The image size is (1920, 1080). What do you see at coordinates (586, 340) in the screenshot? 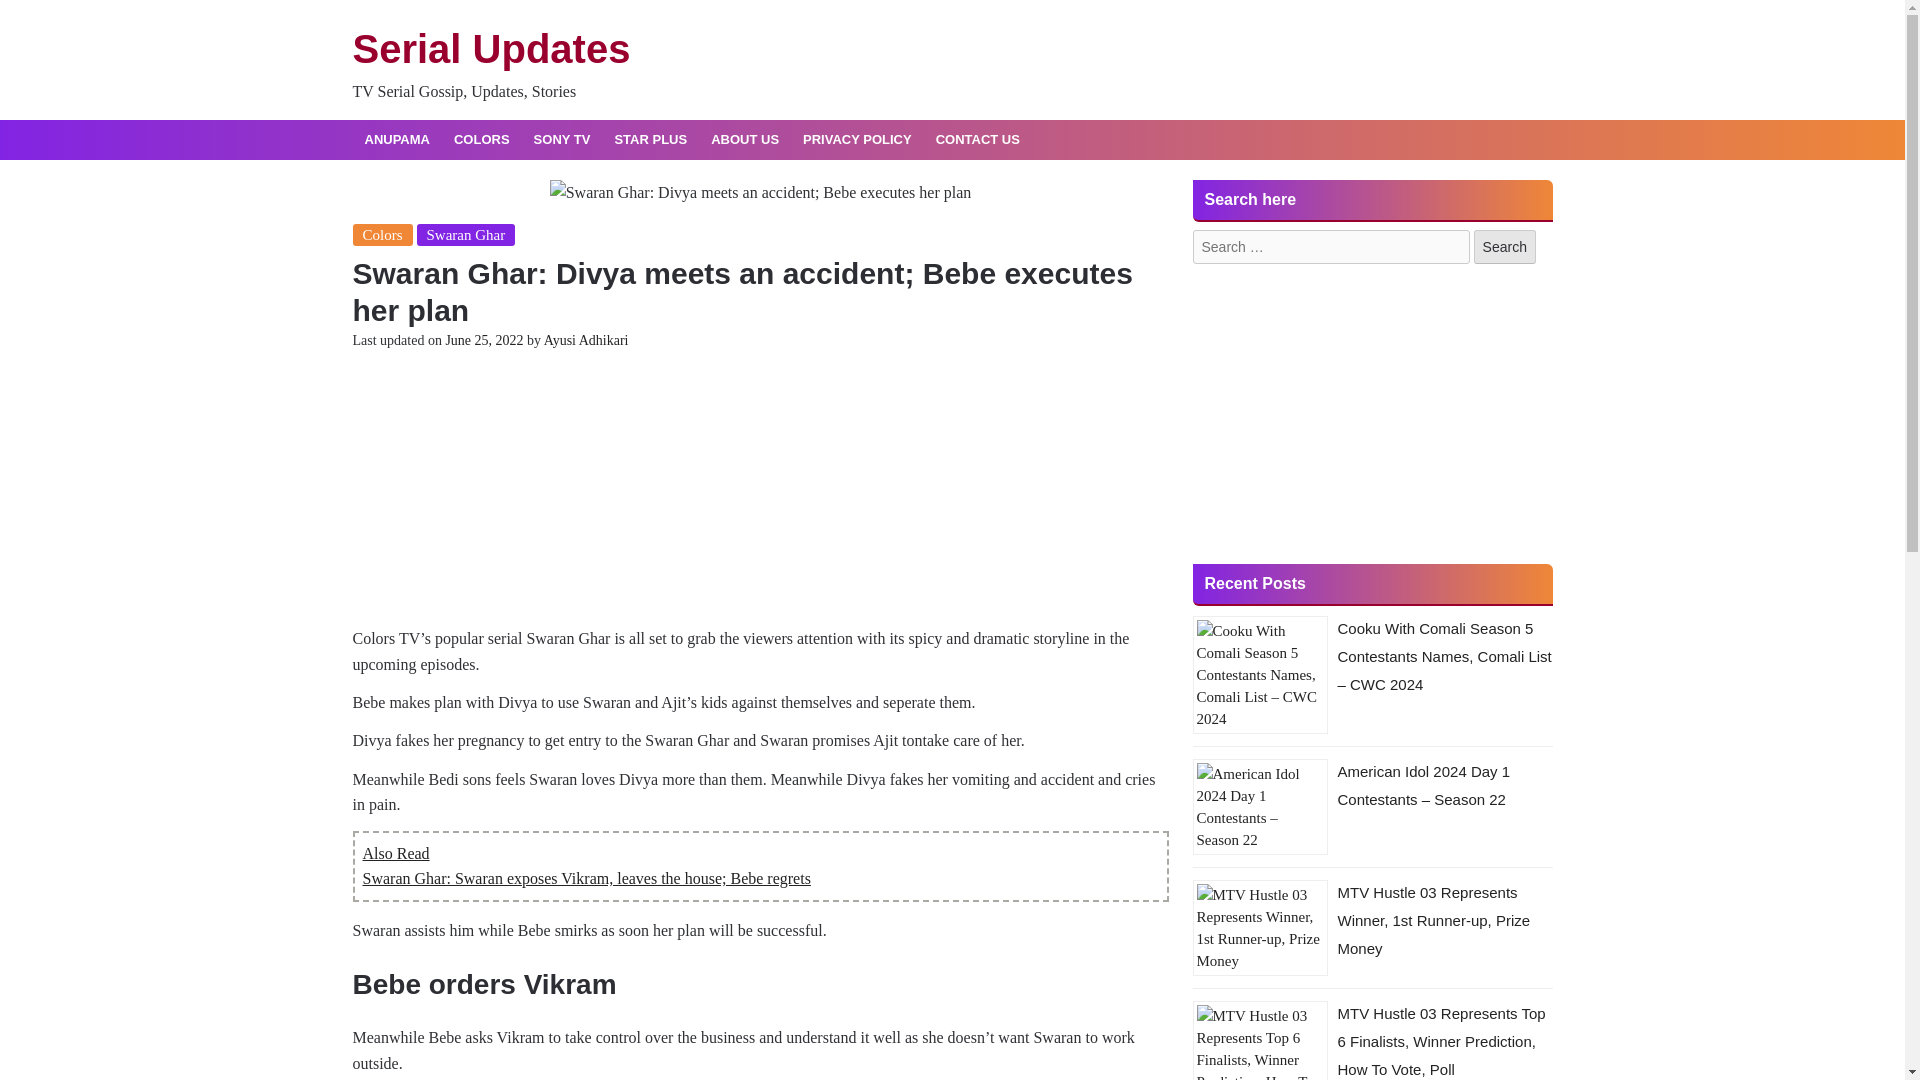
I see `Ayusi Adhikari` at bounding box center [586, 340].